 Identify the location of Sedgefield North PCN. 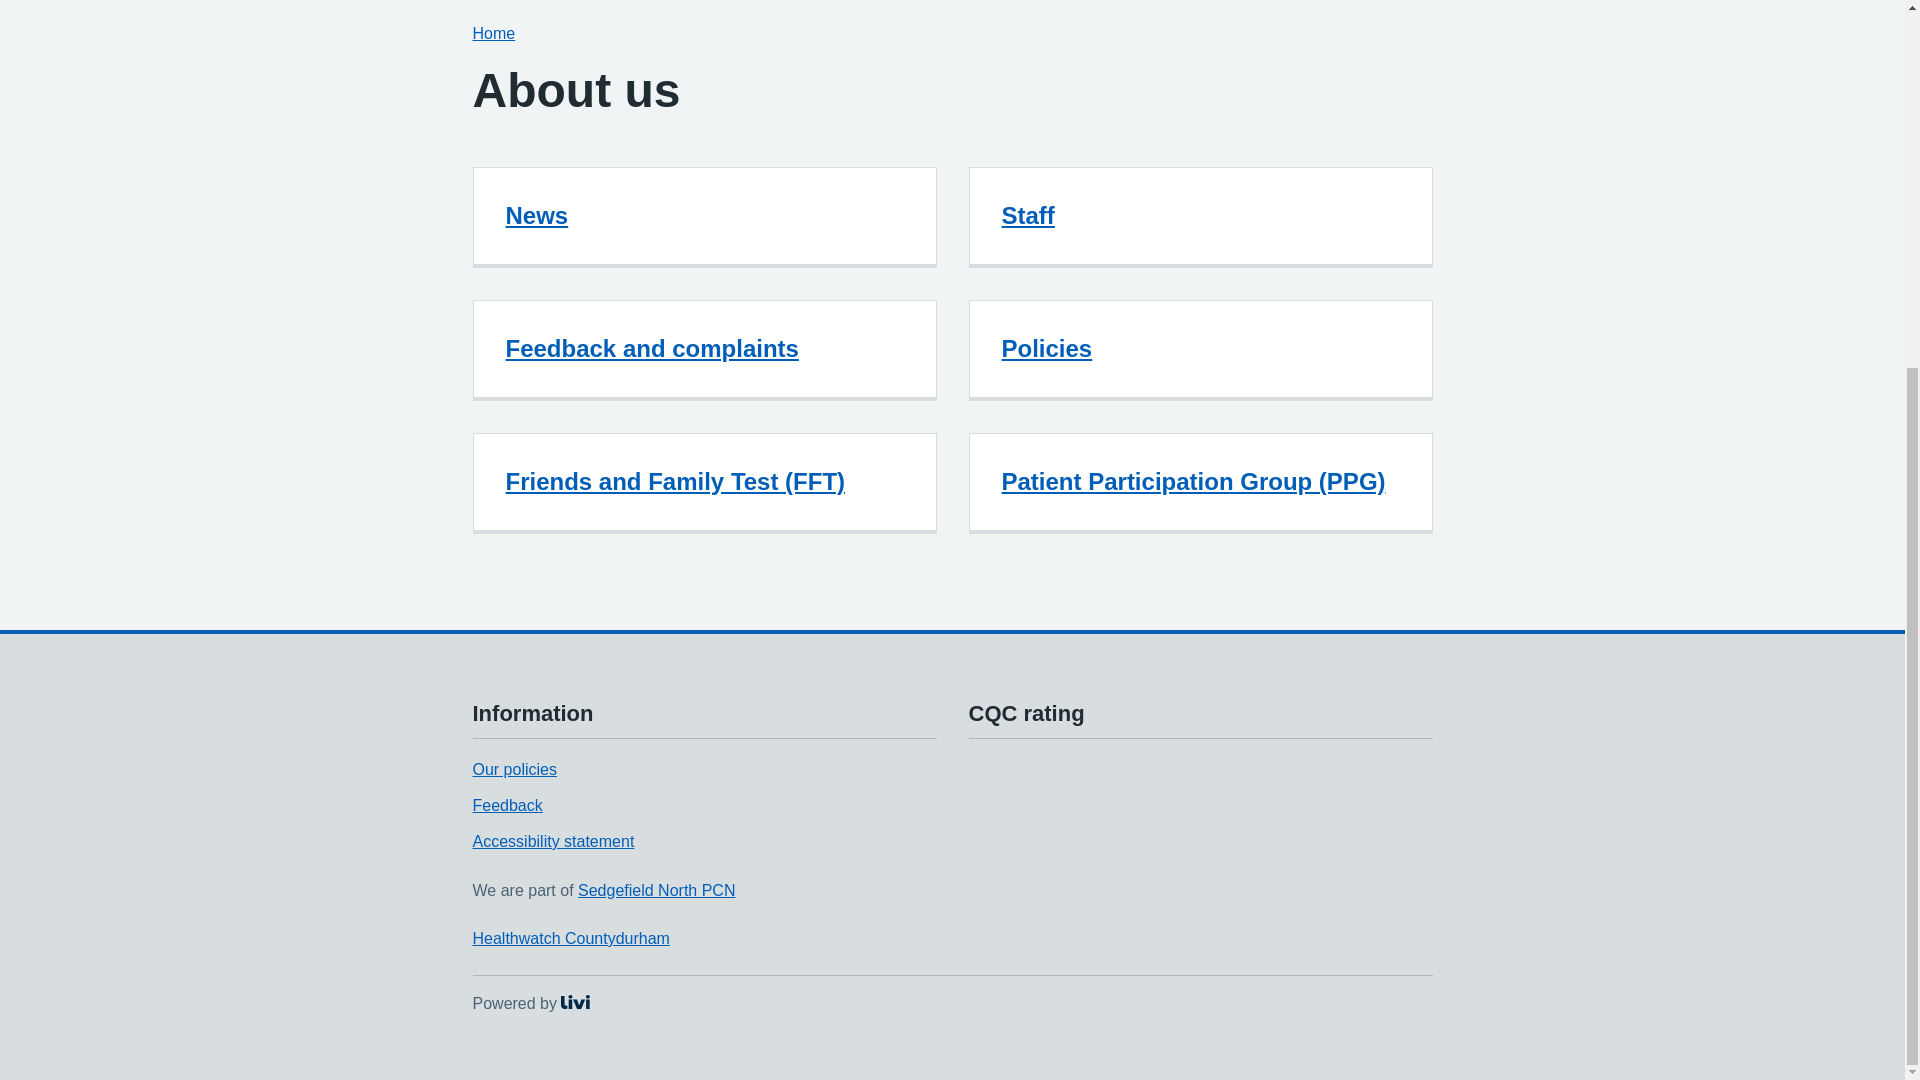
(656, 890).